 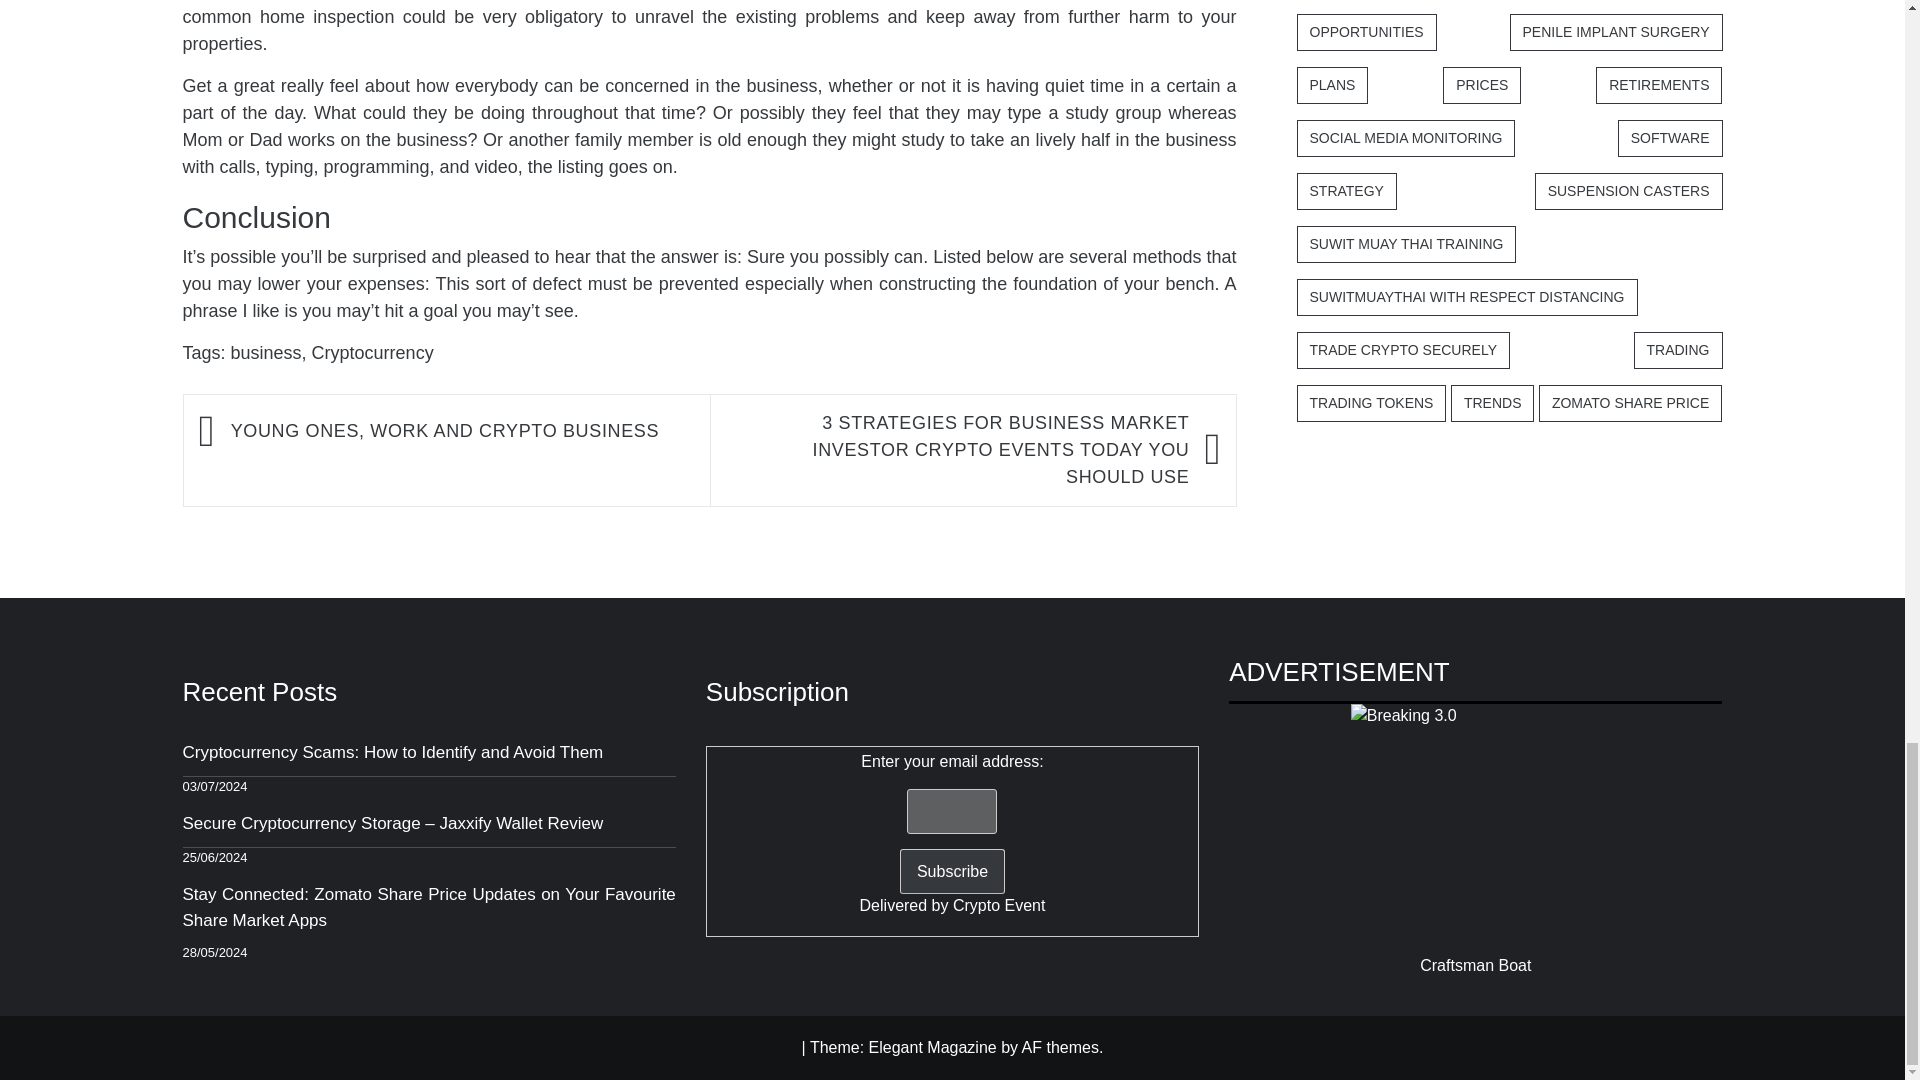 I want to click on Breaking 3.0, so click(x=1476, y=828).